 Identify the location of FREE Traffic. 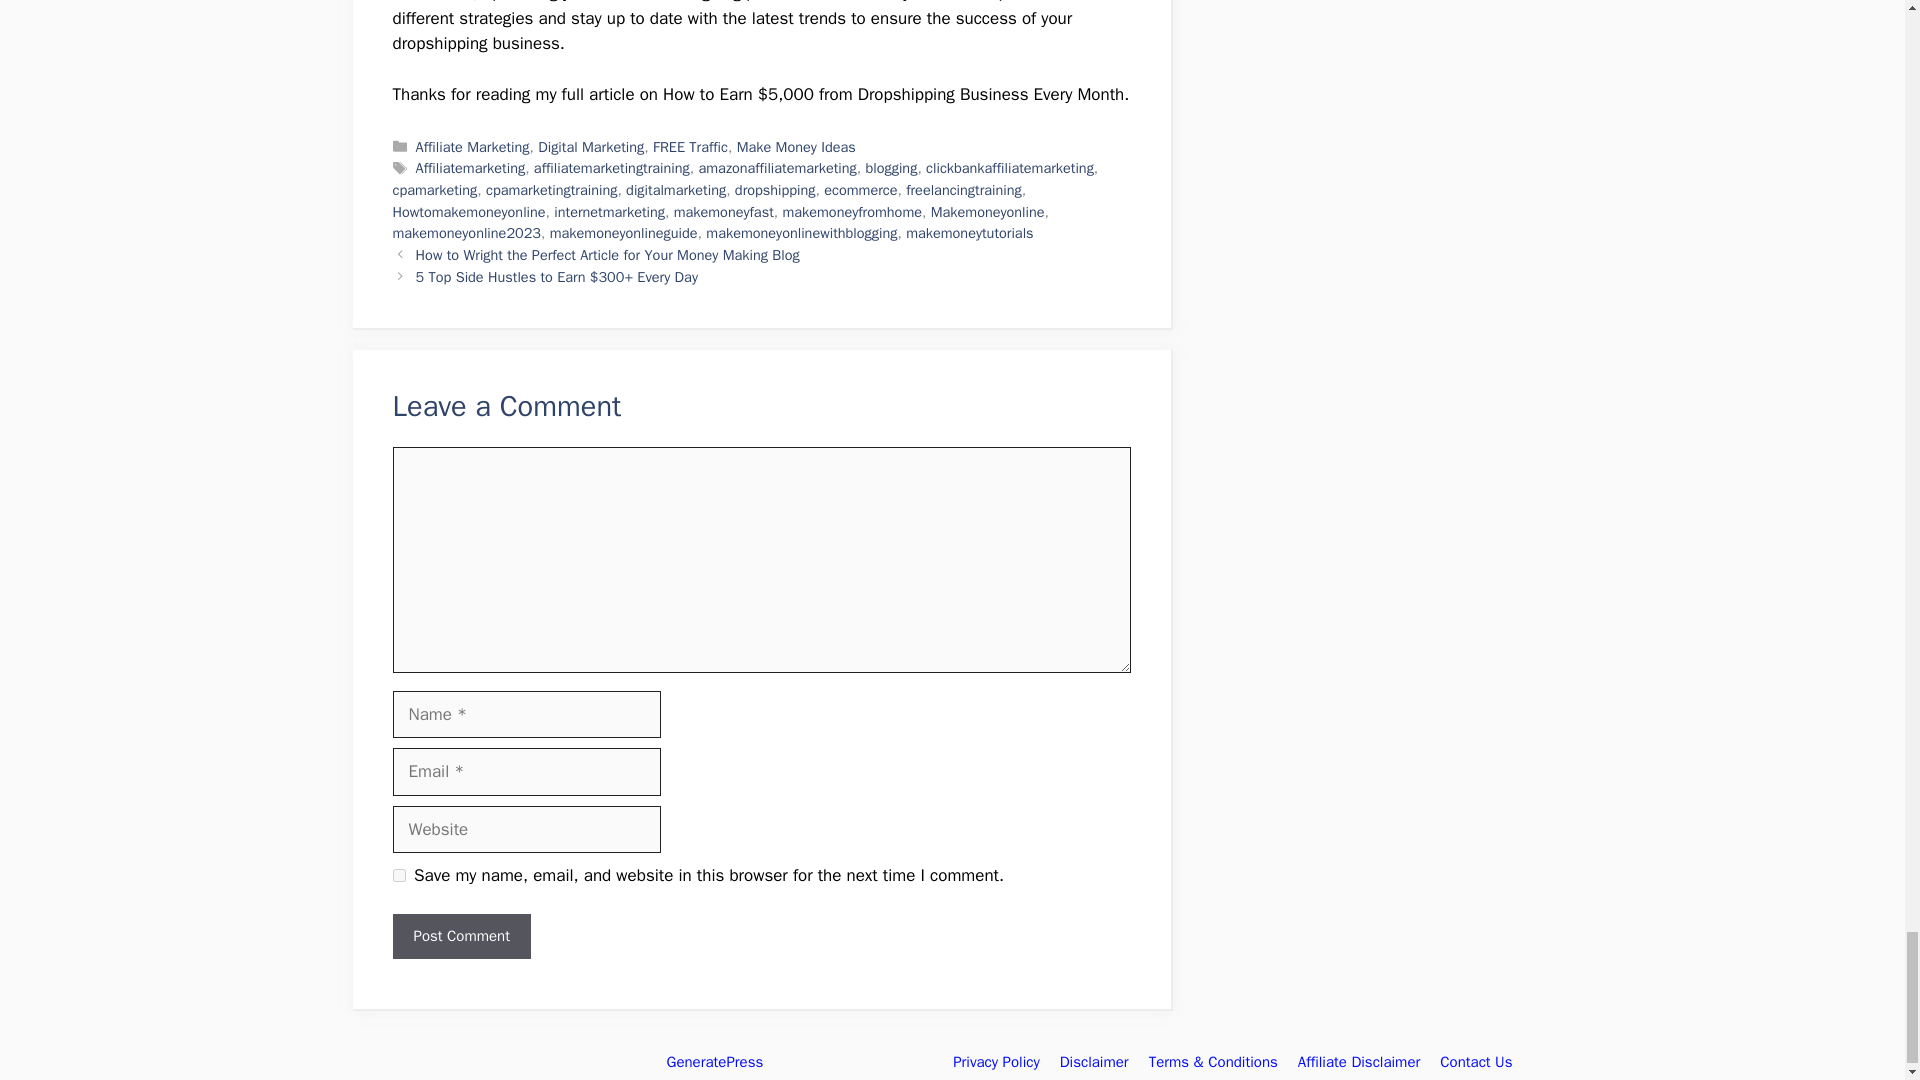
(690, 146).